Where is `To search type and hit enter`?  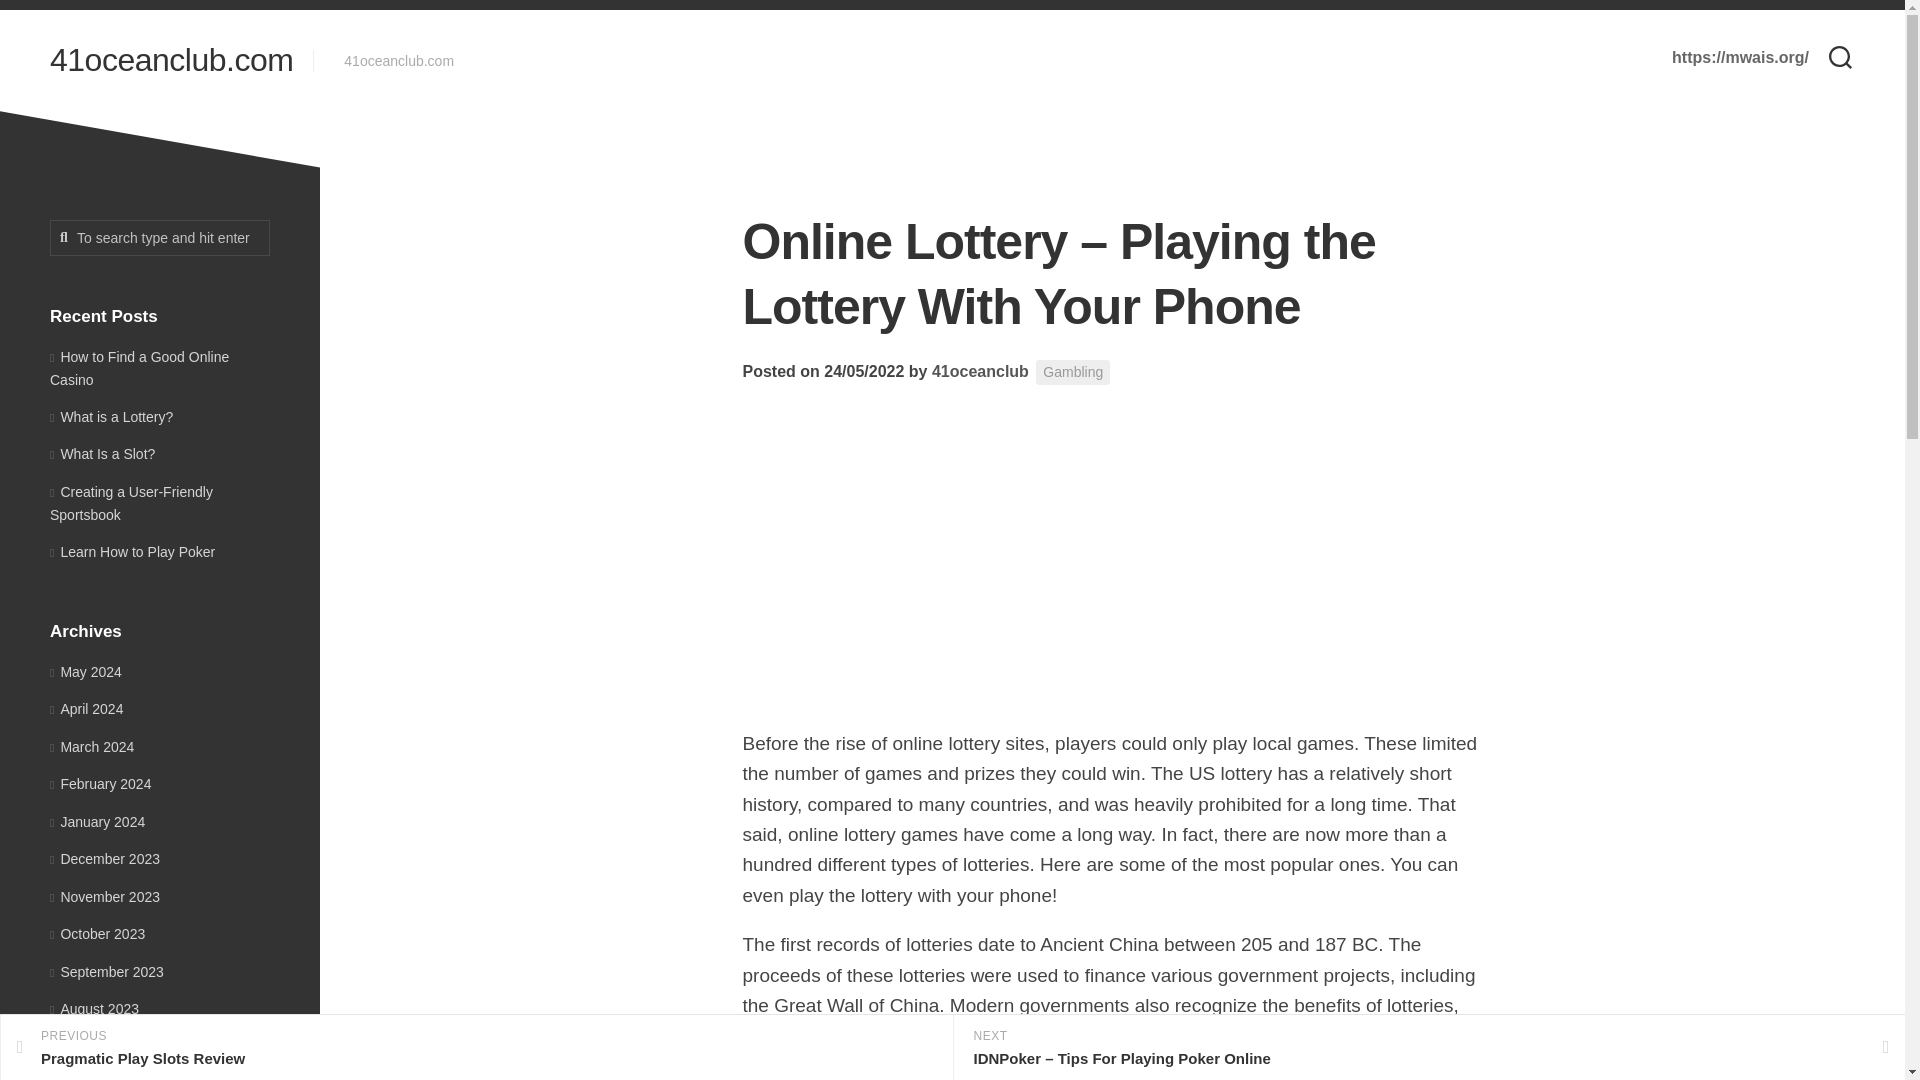
To search type and hit enter is located at coordinates (97, 822).